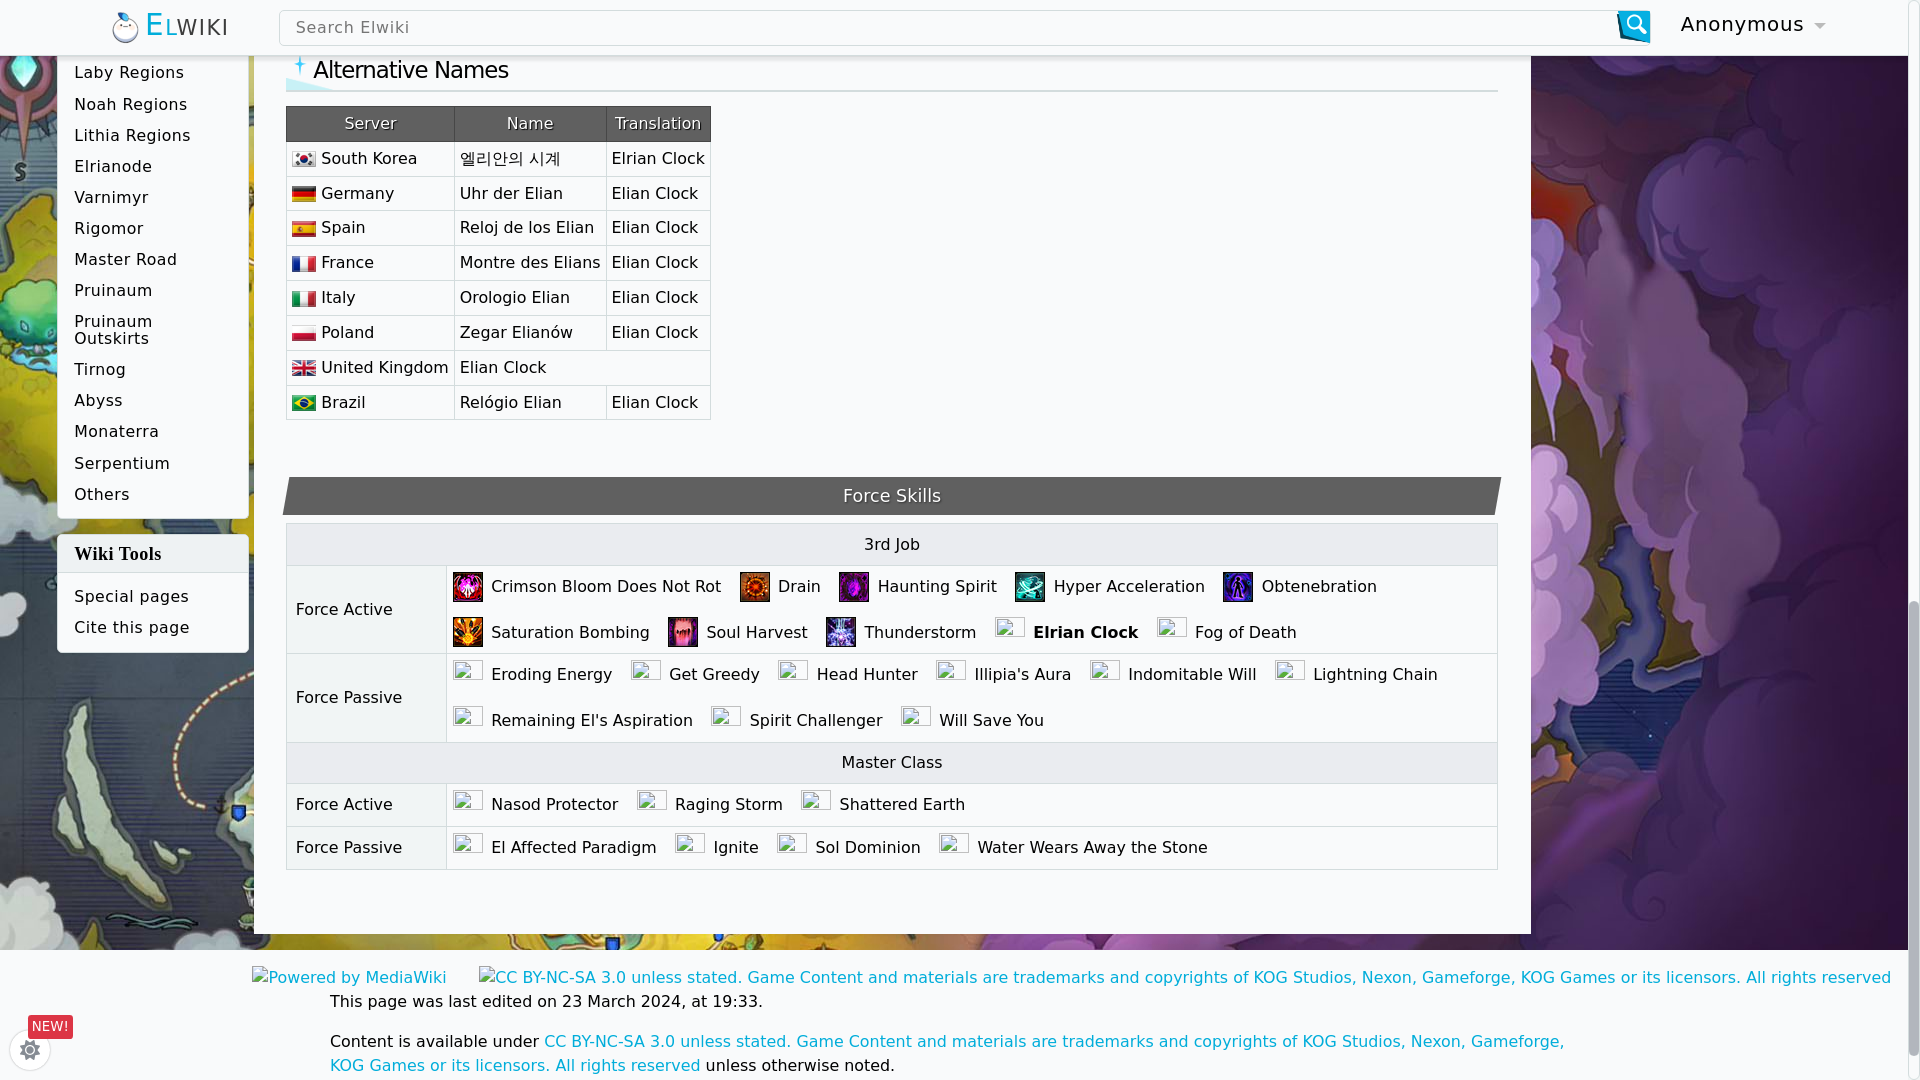  Describe the element at coordinates (940, 586) in the screenshot. I see `Haunting Spirit` at that location.